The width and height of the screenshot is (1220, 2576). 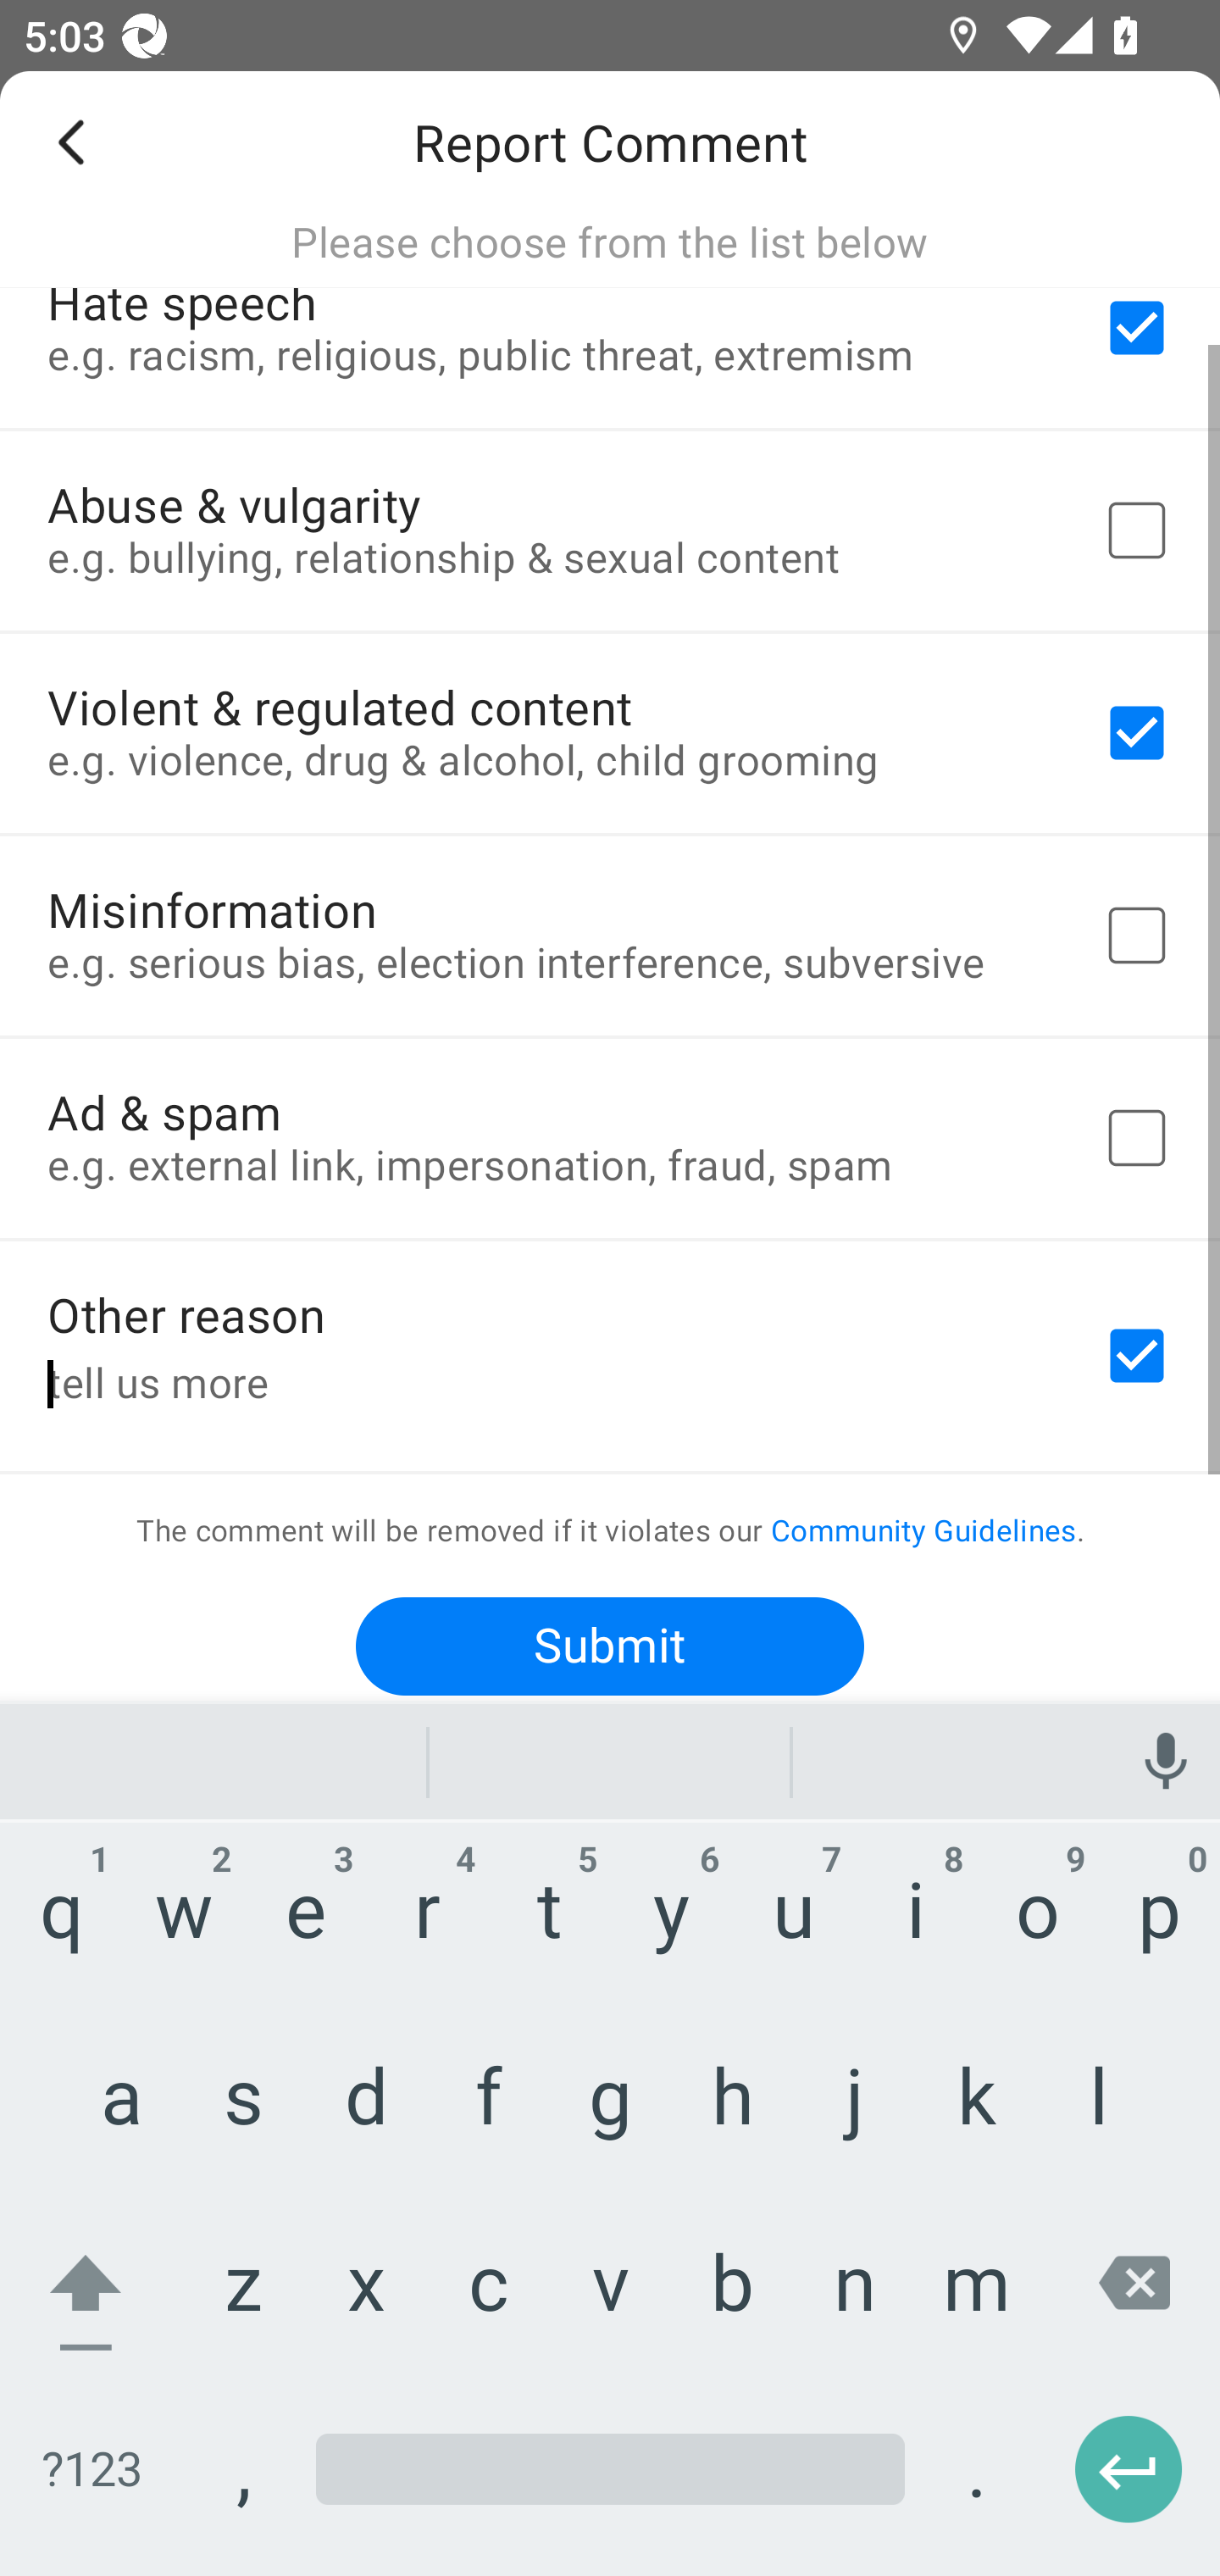 I want to click on tell us more, so click(x=551, y=1385).